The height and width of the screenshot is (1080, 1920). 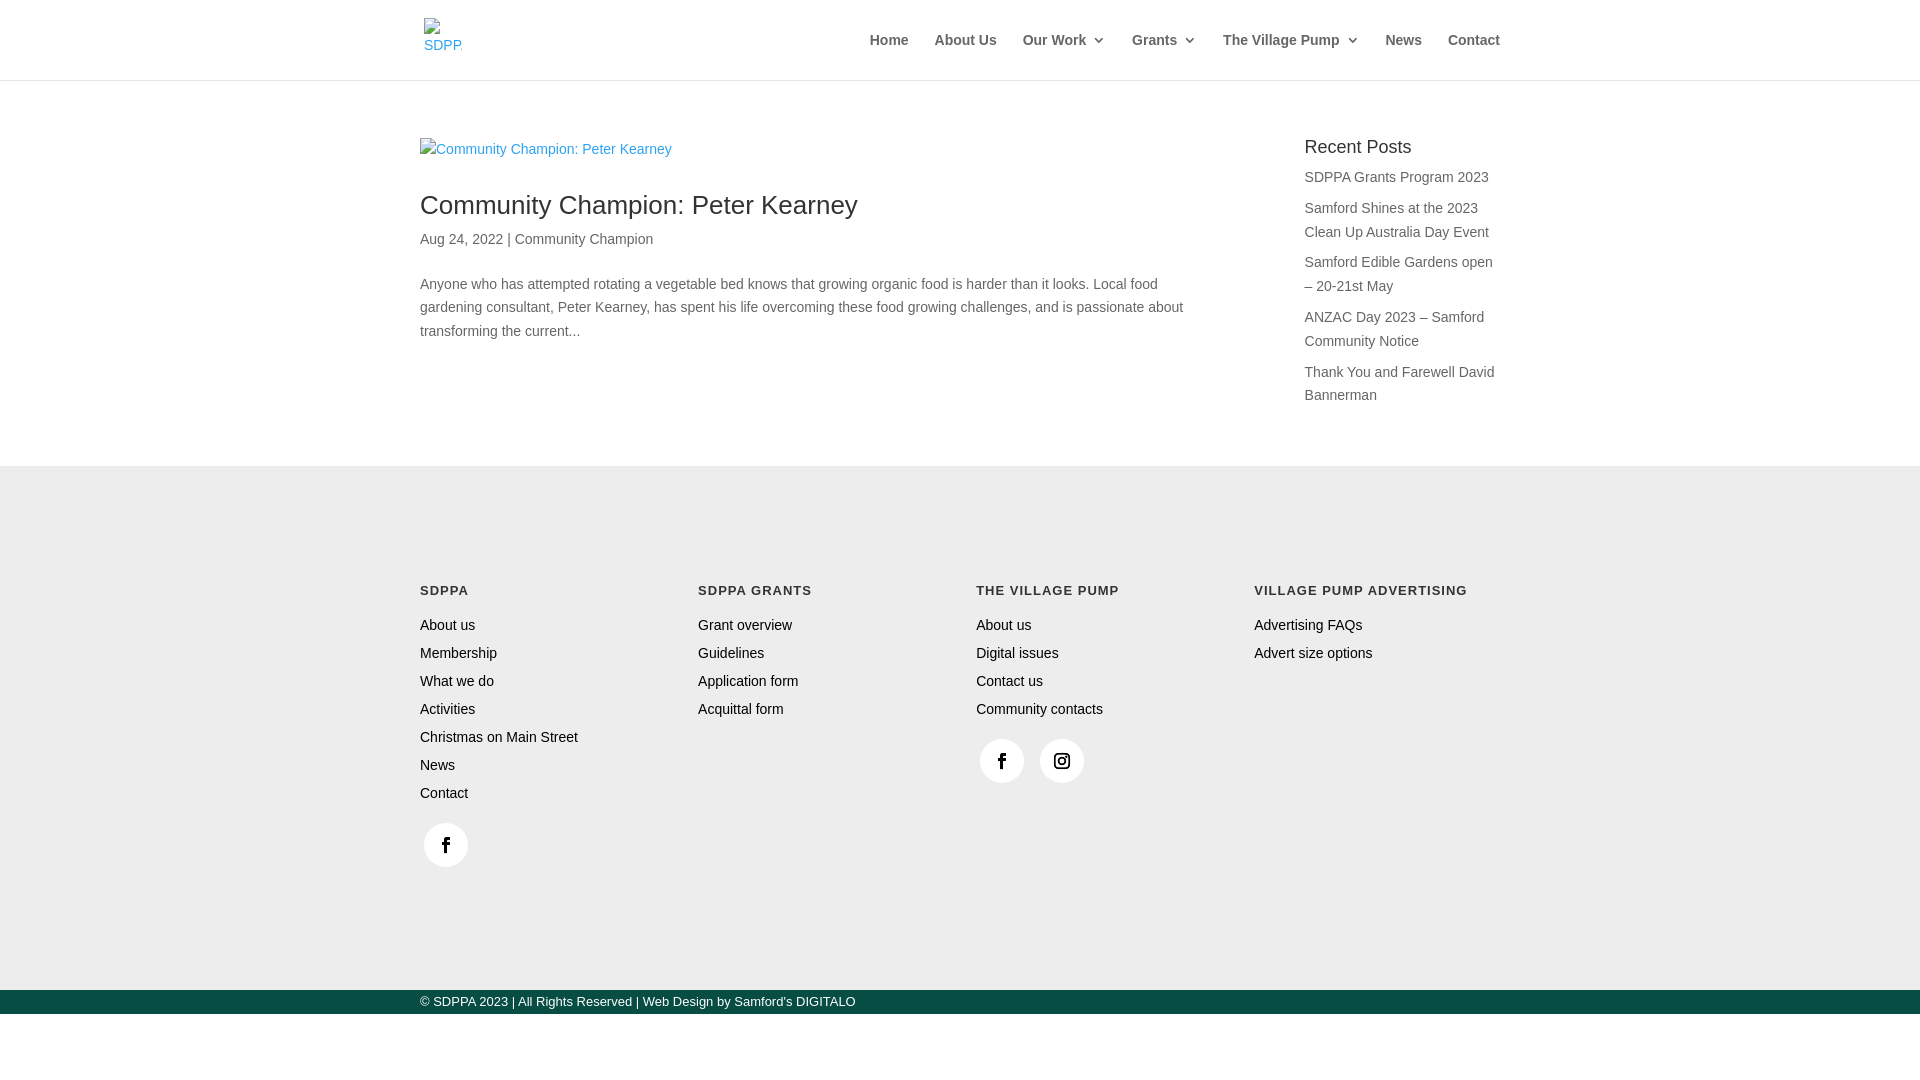 I want to click on Follow on Instagram, so click(x=1062, y=761).